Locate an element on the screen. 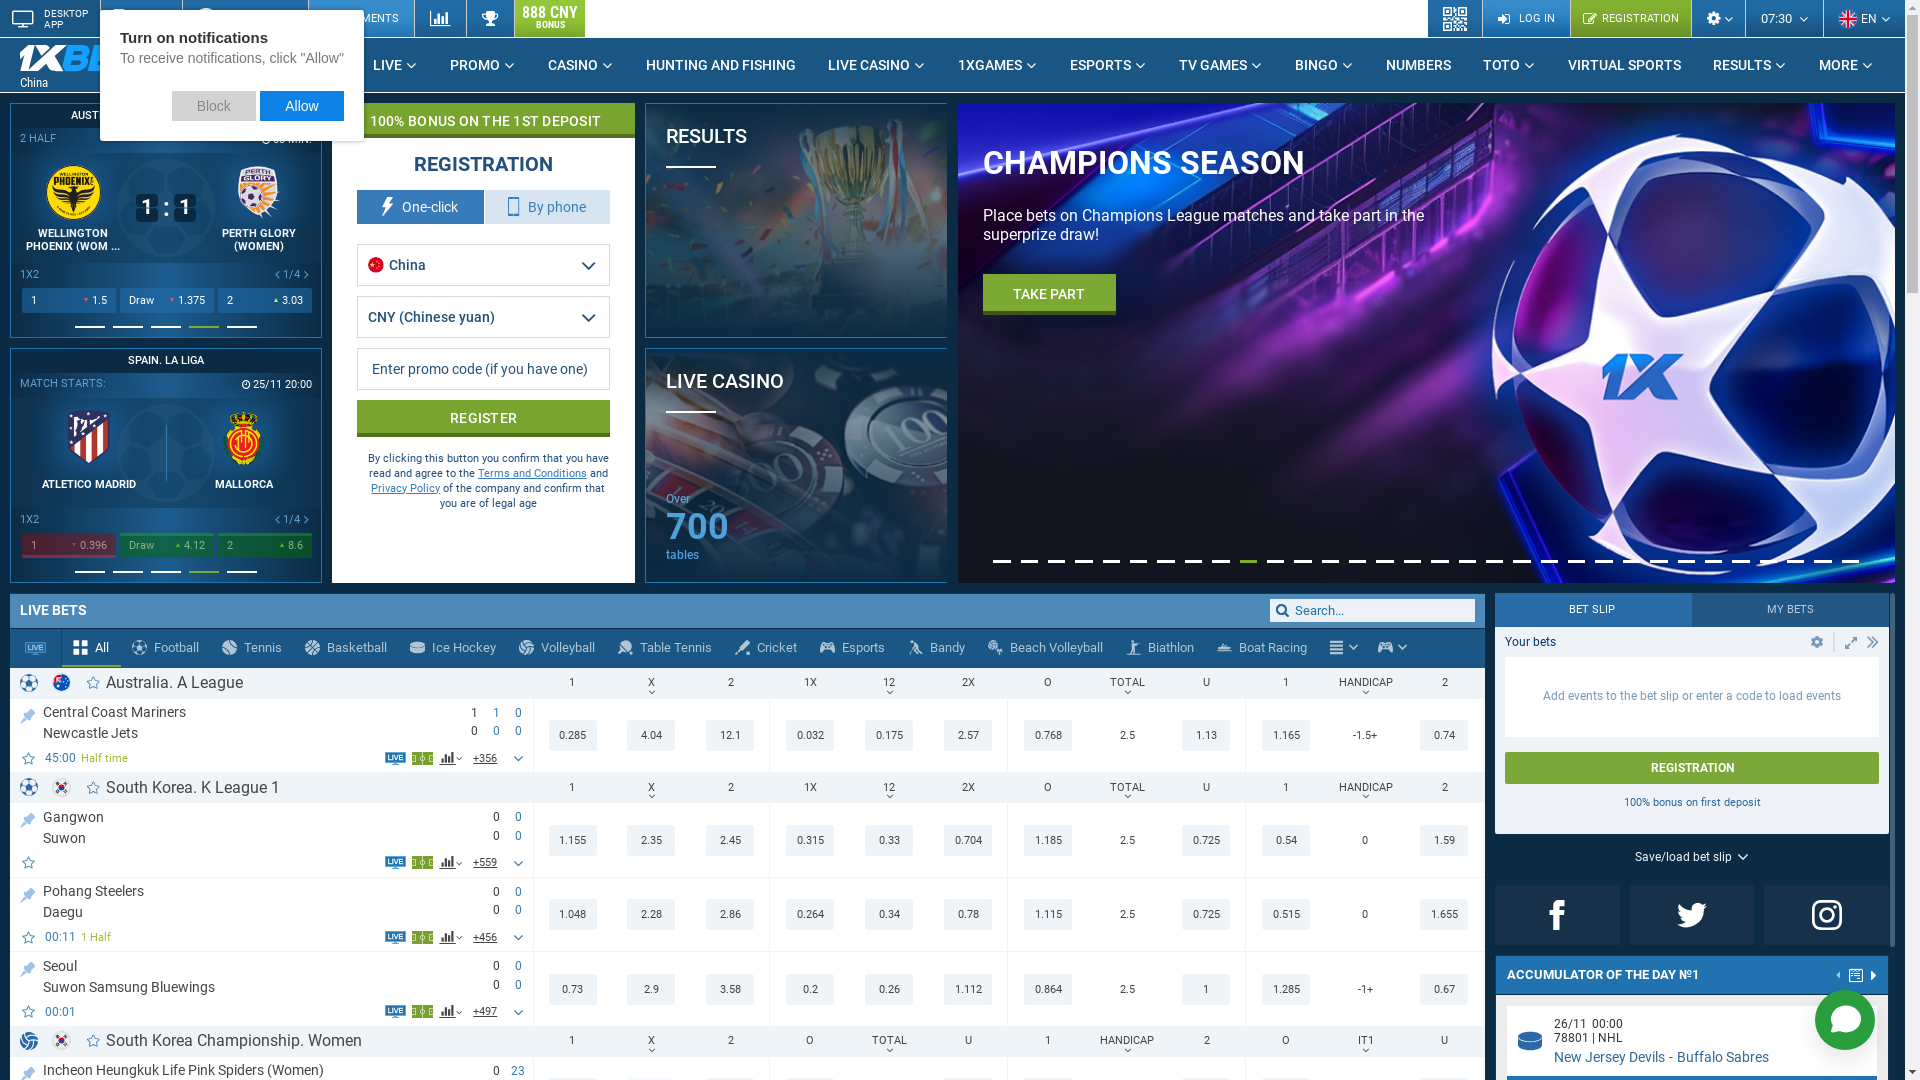  MORE is located at coordinates (1846, 65).